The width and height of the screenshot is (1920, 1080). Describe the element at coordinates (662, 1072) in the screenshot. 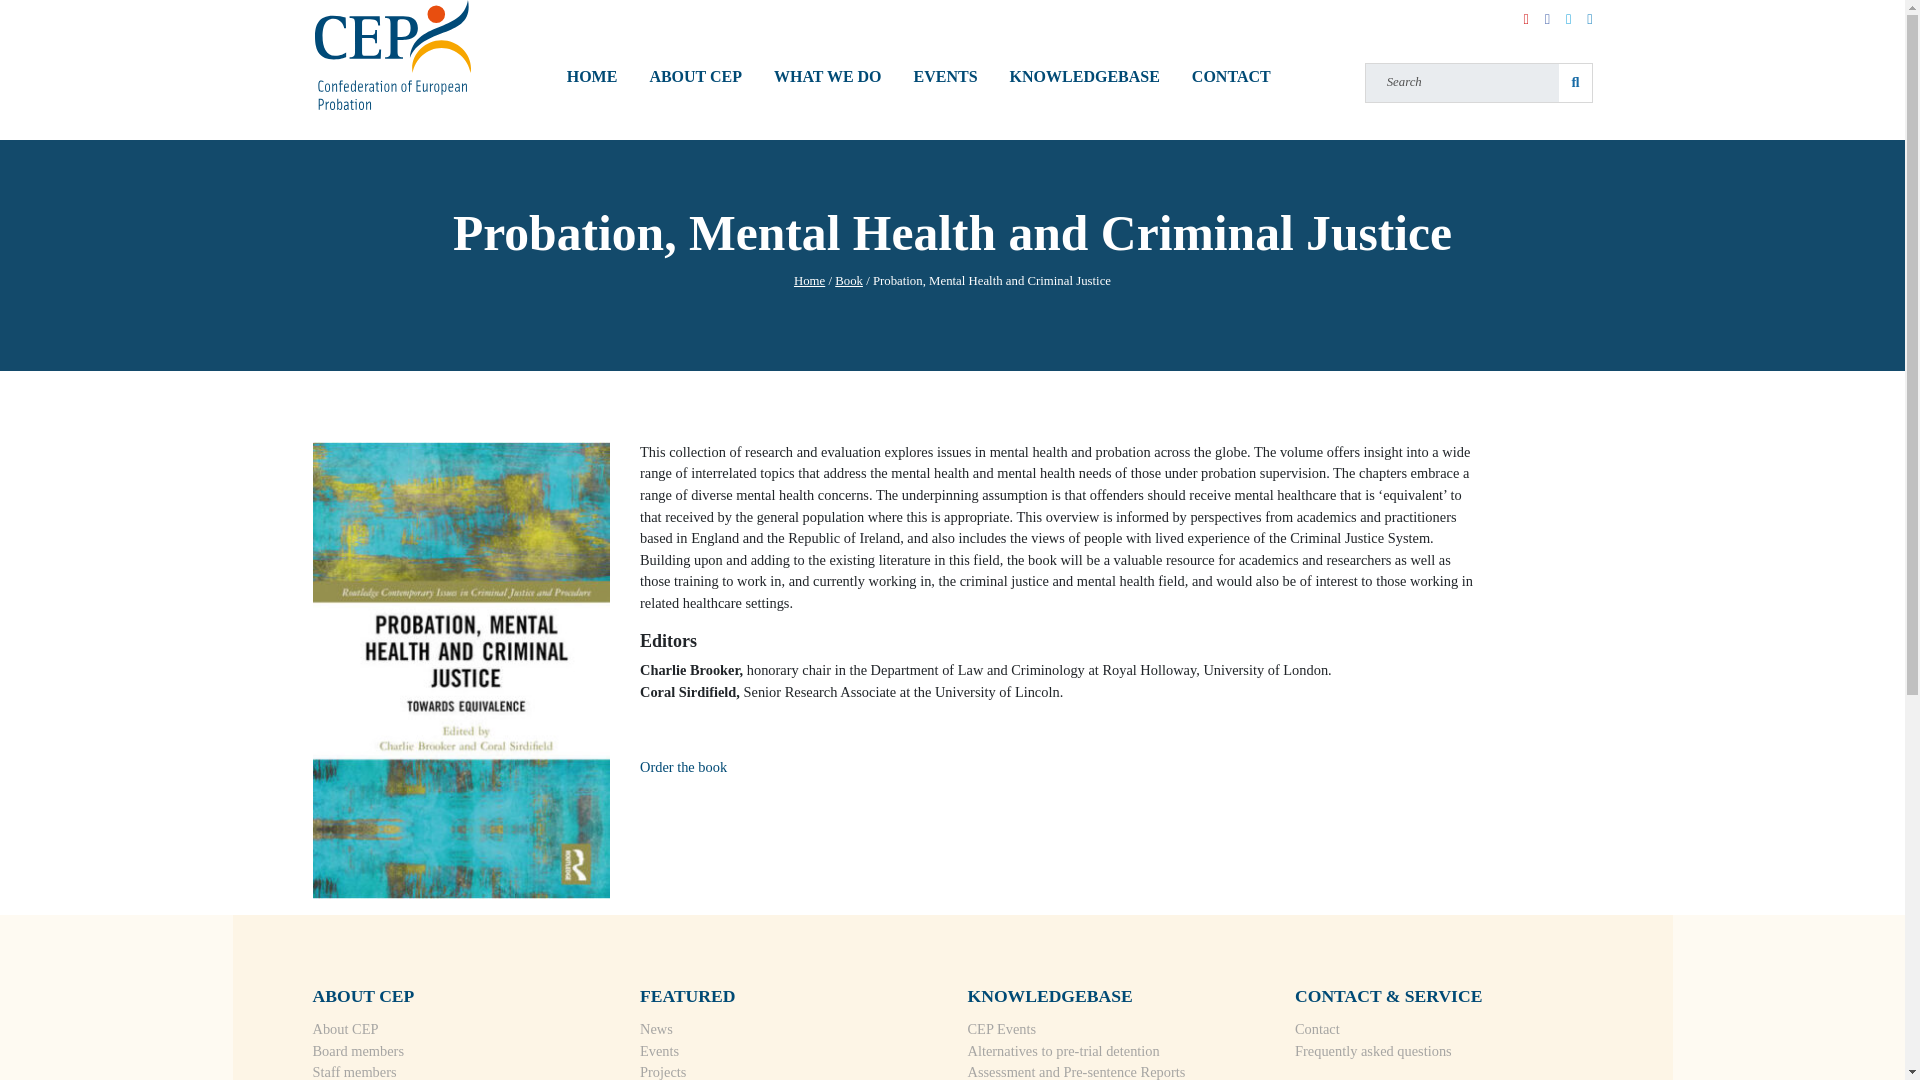

I see `Projects` at that location.